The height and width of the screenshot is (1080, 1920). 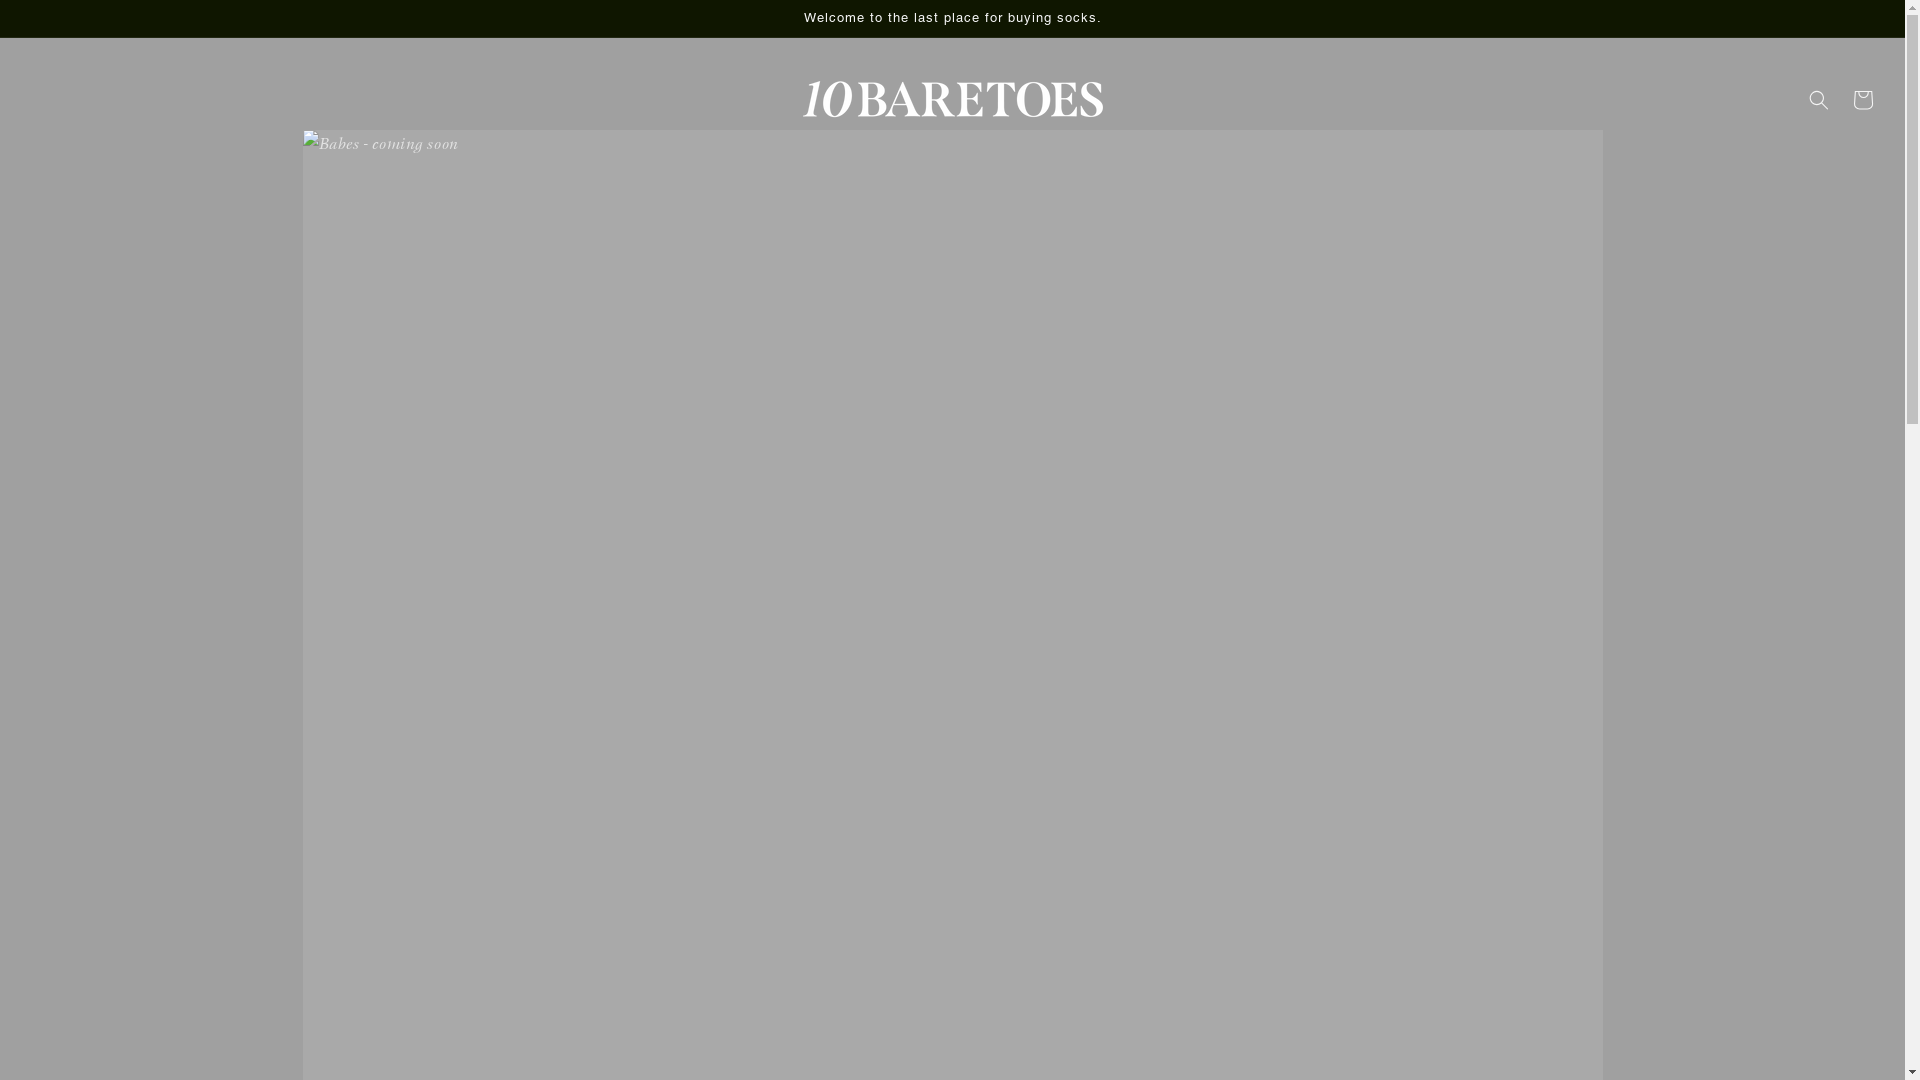 What do you see at coordinates (1863, 100) in the screenshot?
I see `Cart` at bounding box center [1863, 100].